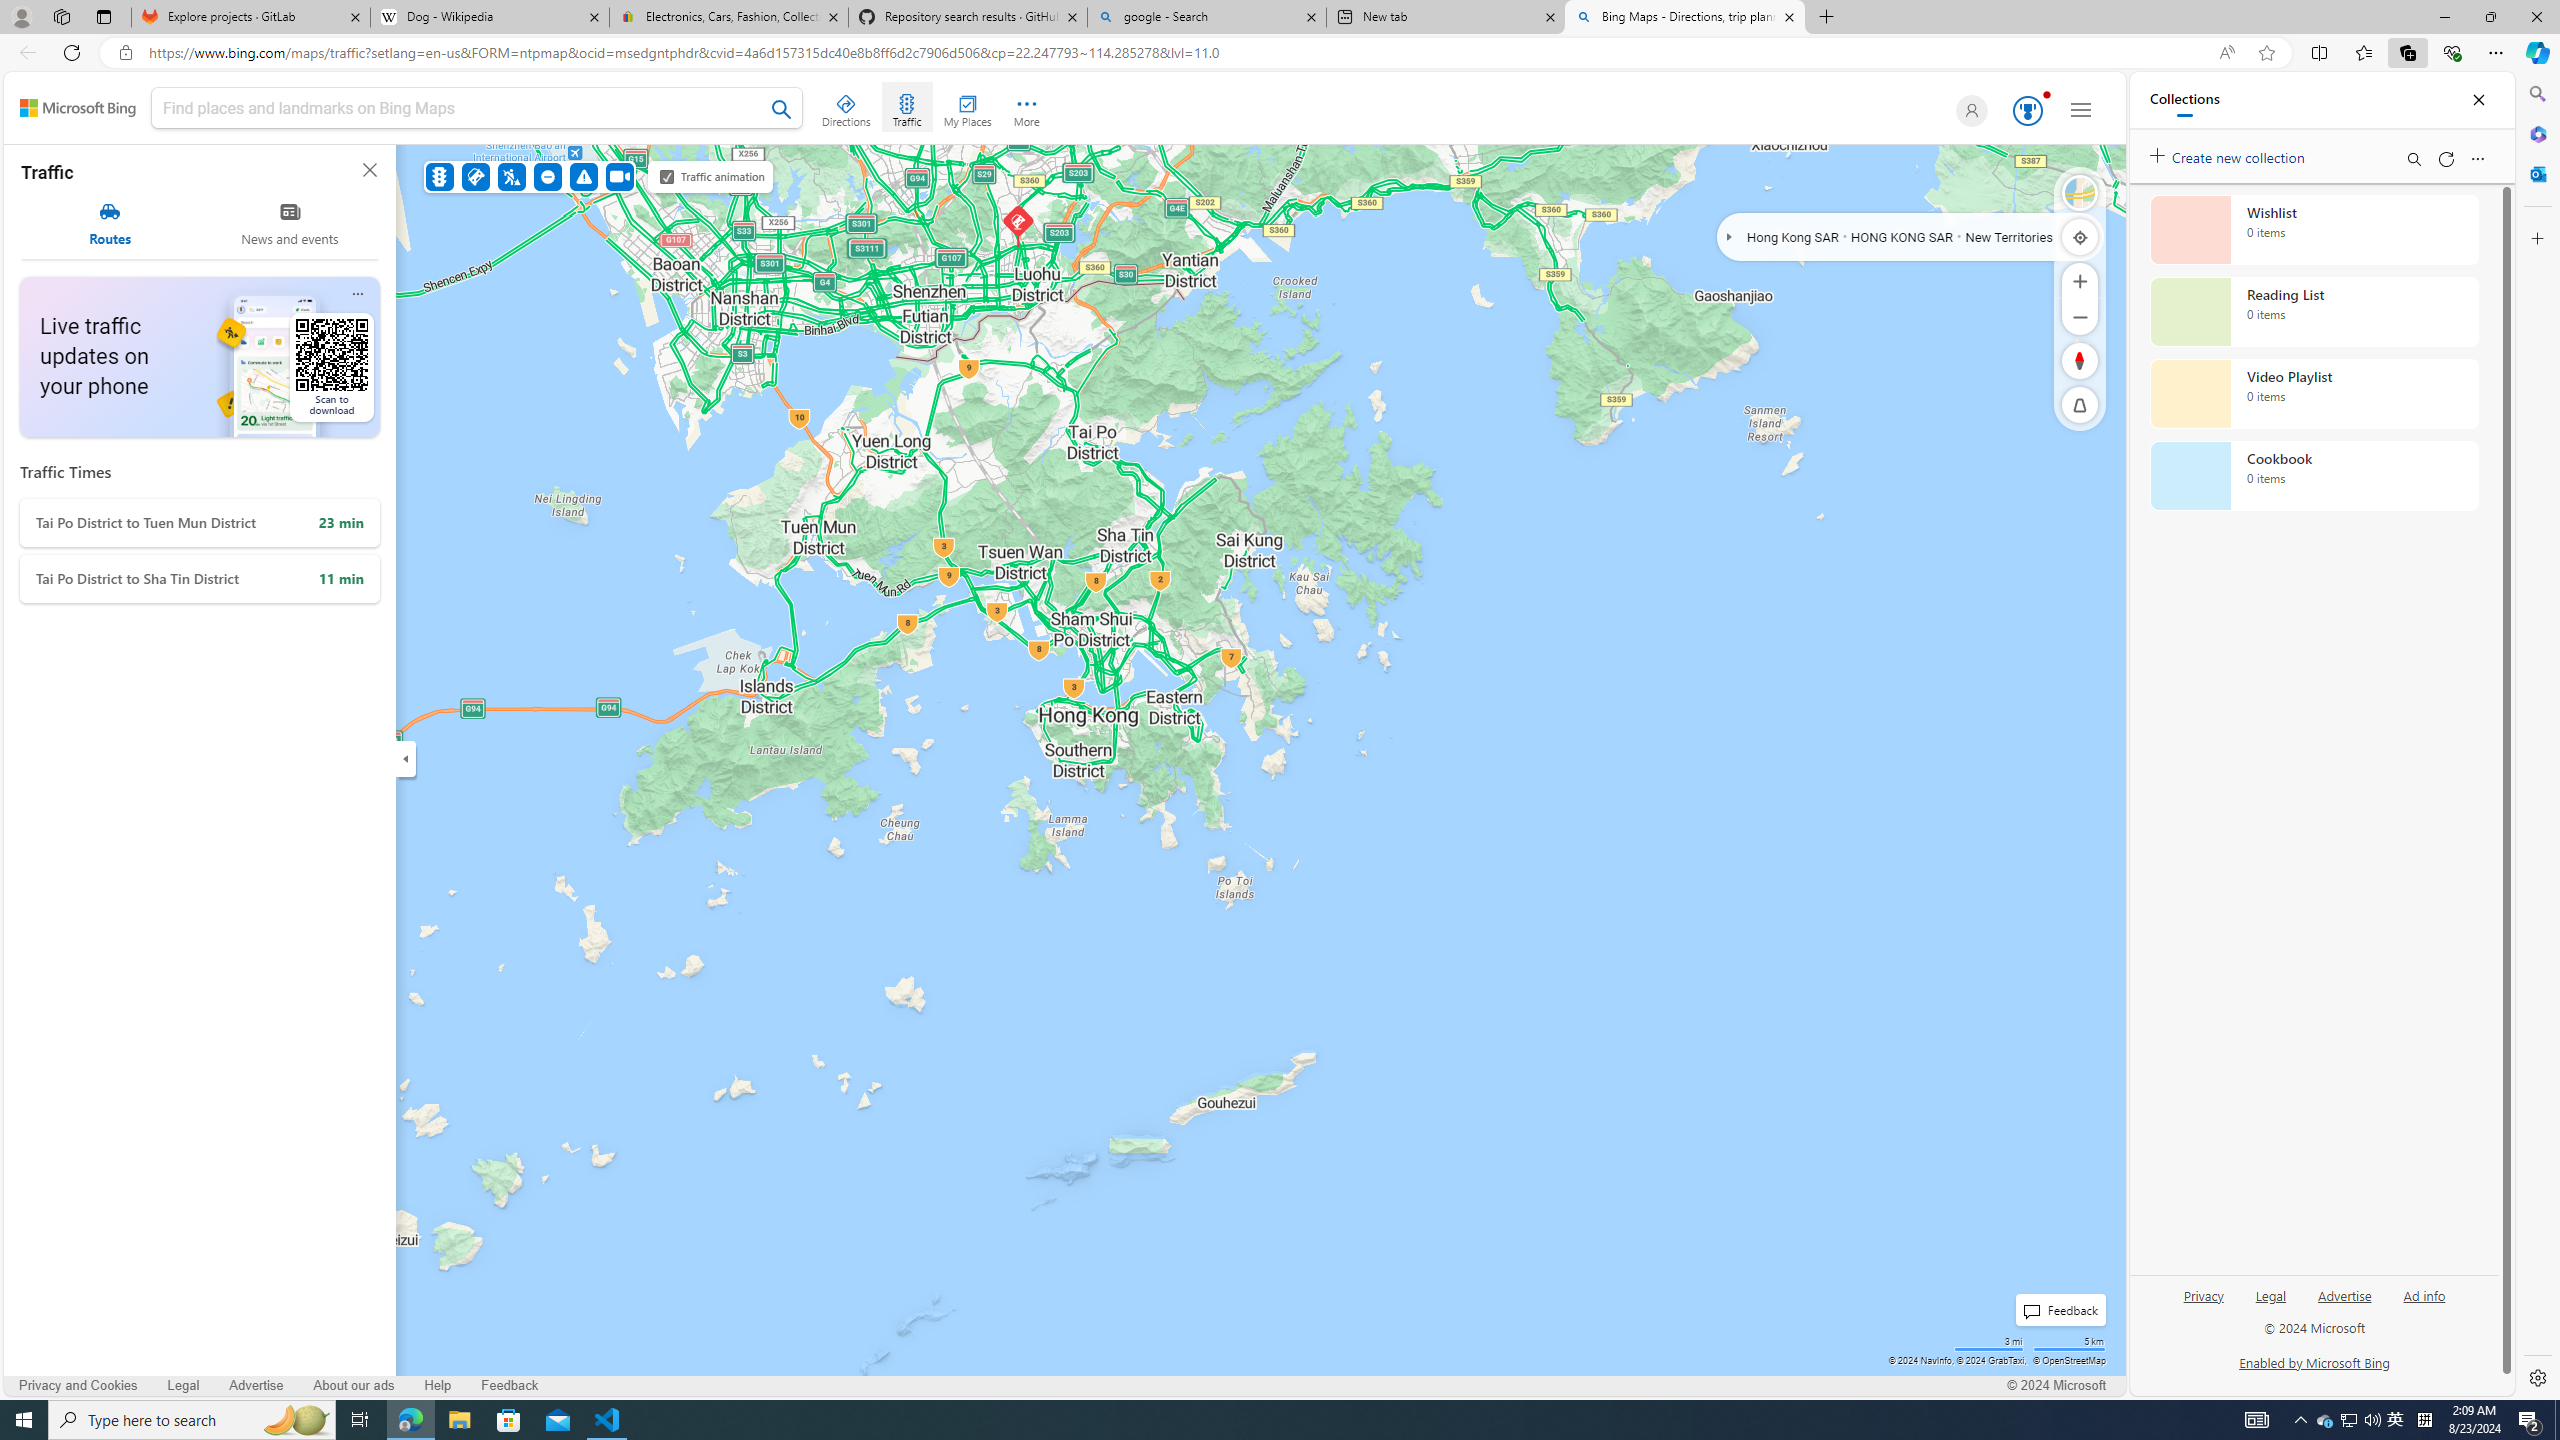  I want to click on Streetside, so click(2080, 193).